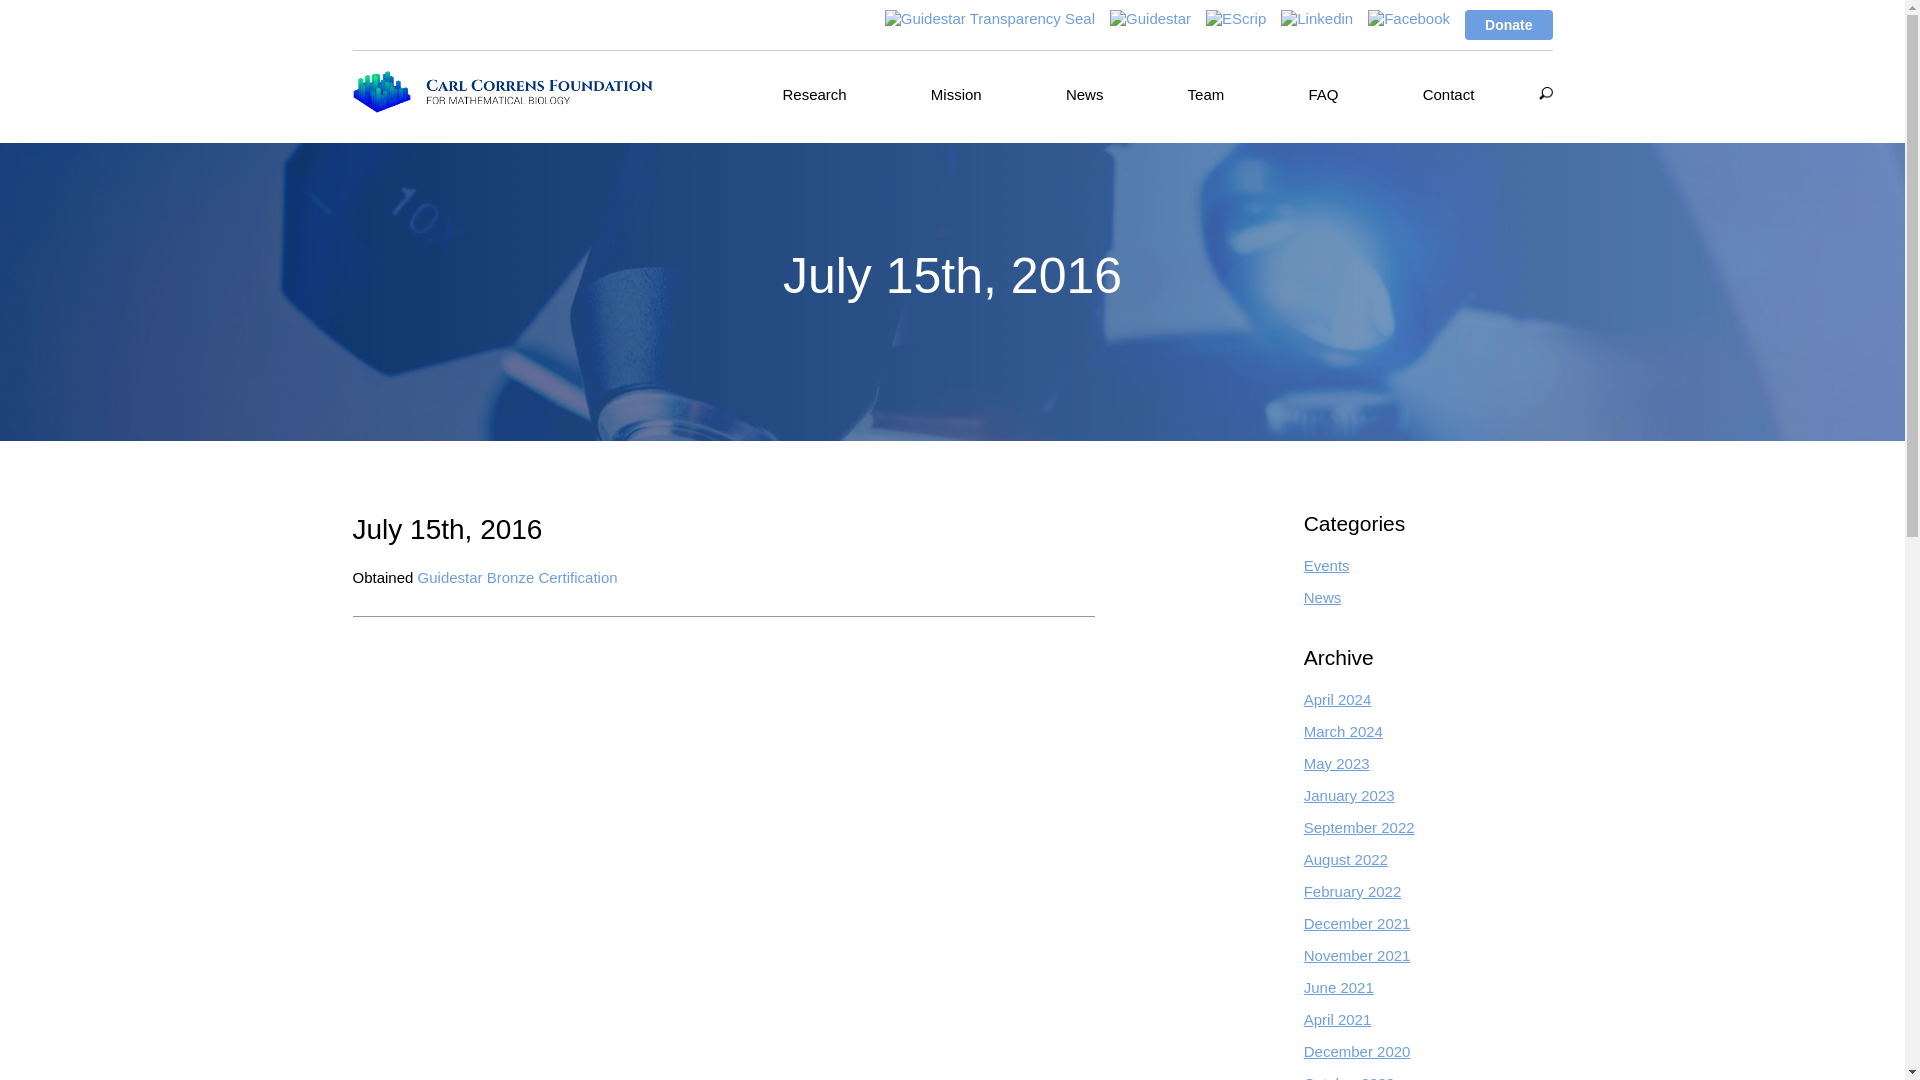 Image resolution: width=1920 pixels, height=1080 pixels. What do you see at coordinates (1359, 826) in the screenshot?
I see `September 2022` at bounding box center [1359, 826].